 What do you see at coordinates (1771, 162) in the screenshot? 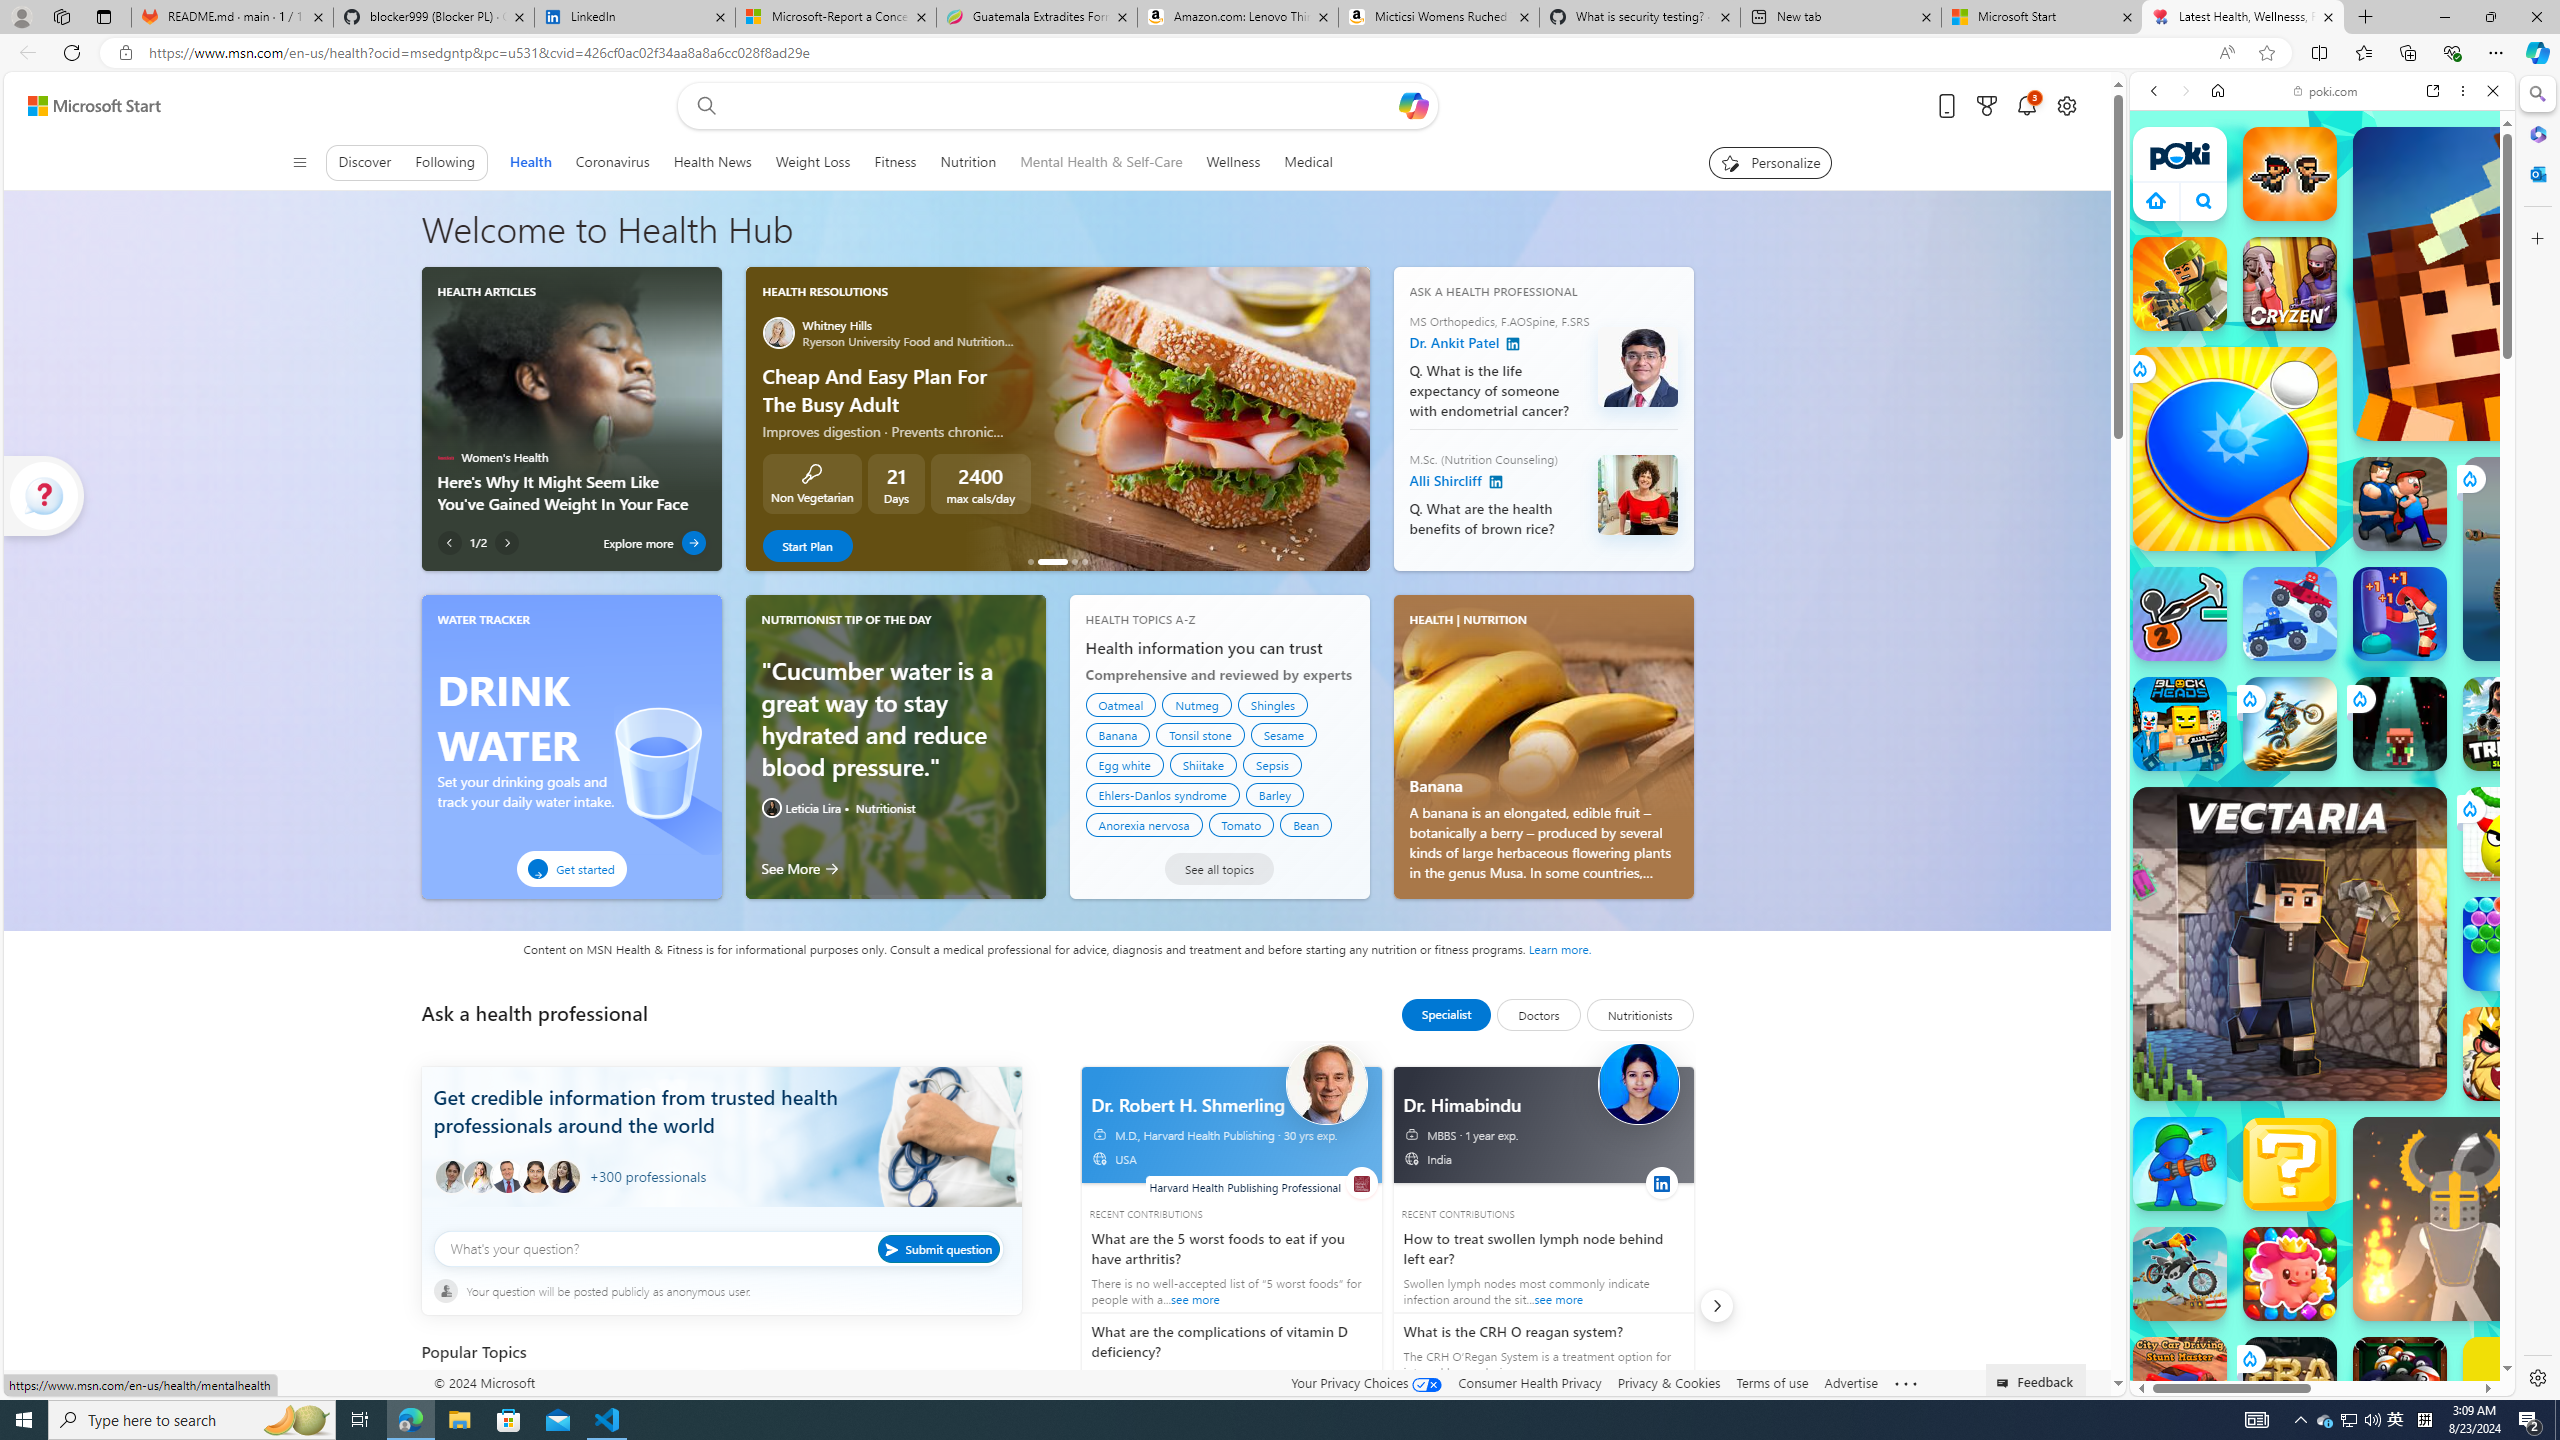
I see `Personalize your feed"` at bounding box center [1771, 162].